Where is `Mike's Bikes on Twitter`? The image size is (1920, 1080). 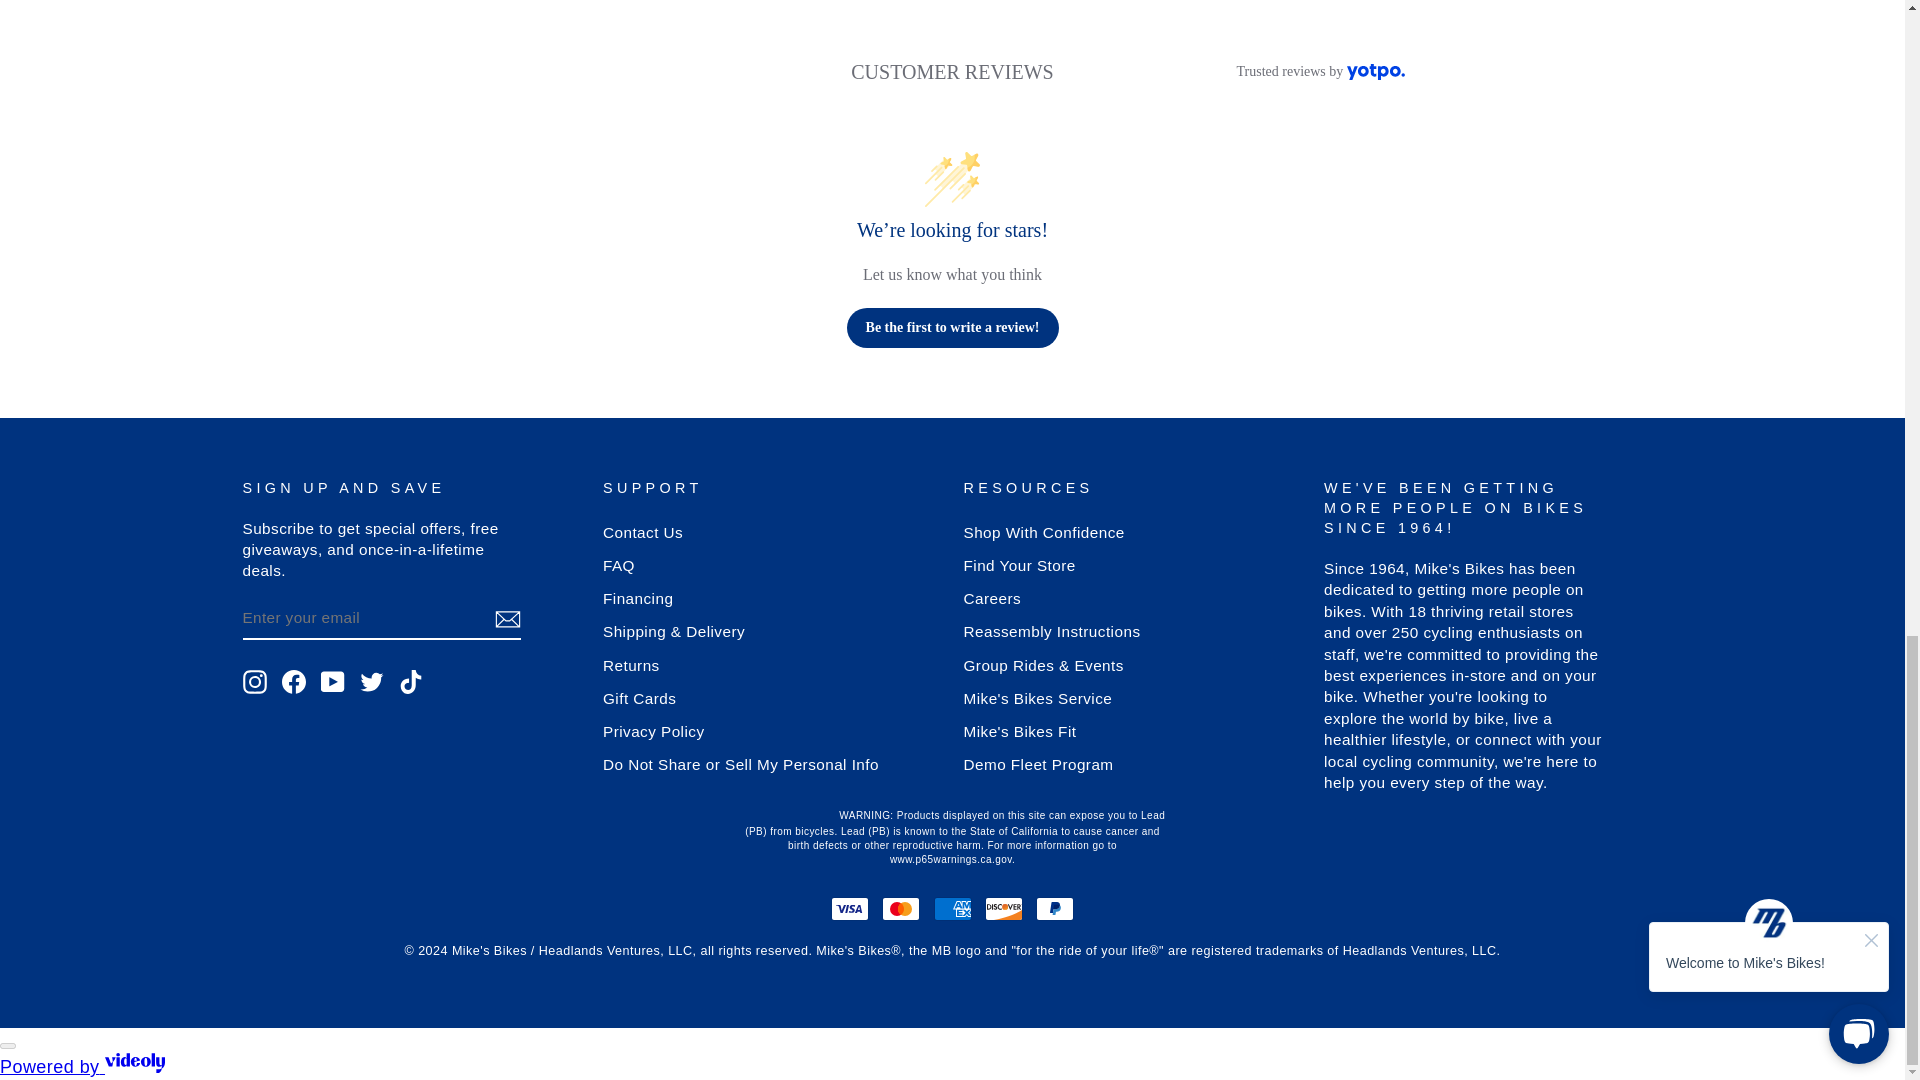
Mike's Bikes on Twitter is located at coordinates (372, 682).